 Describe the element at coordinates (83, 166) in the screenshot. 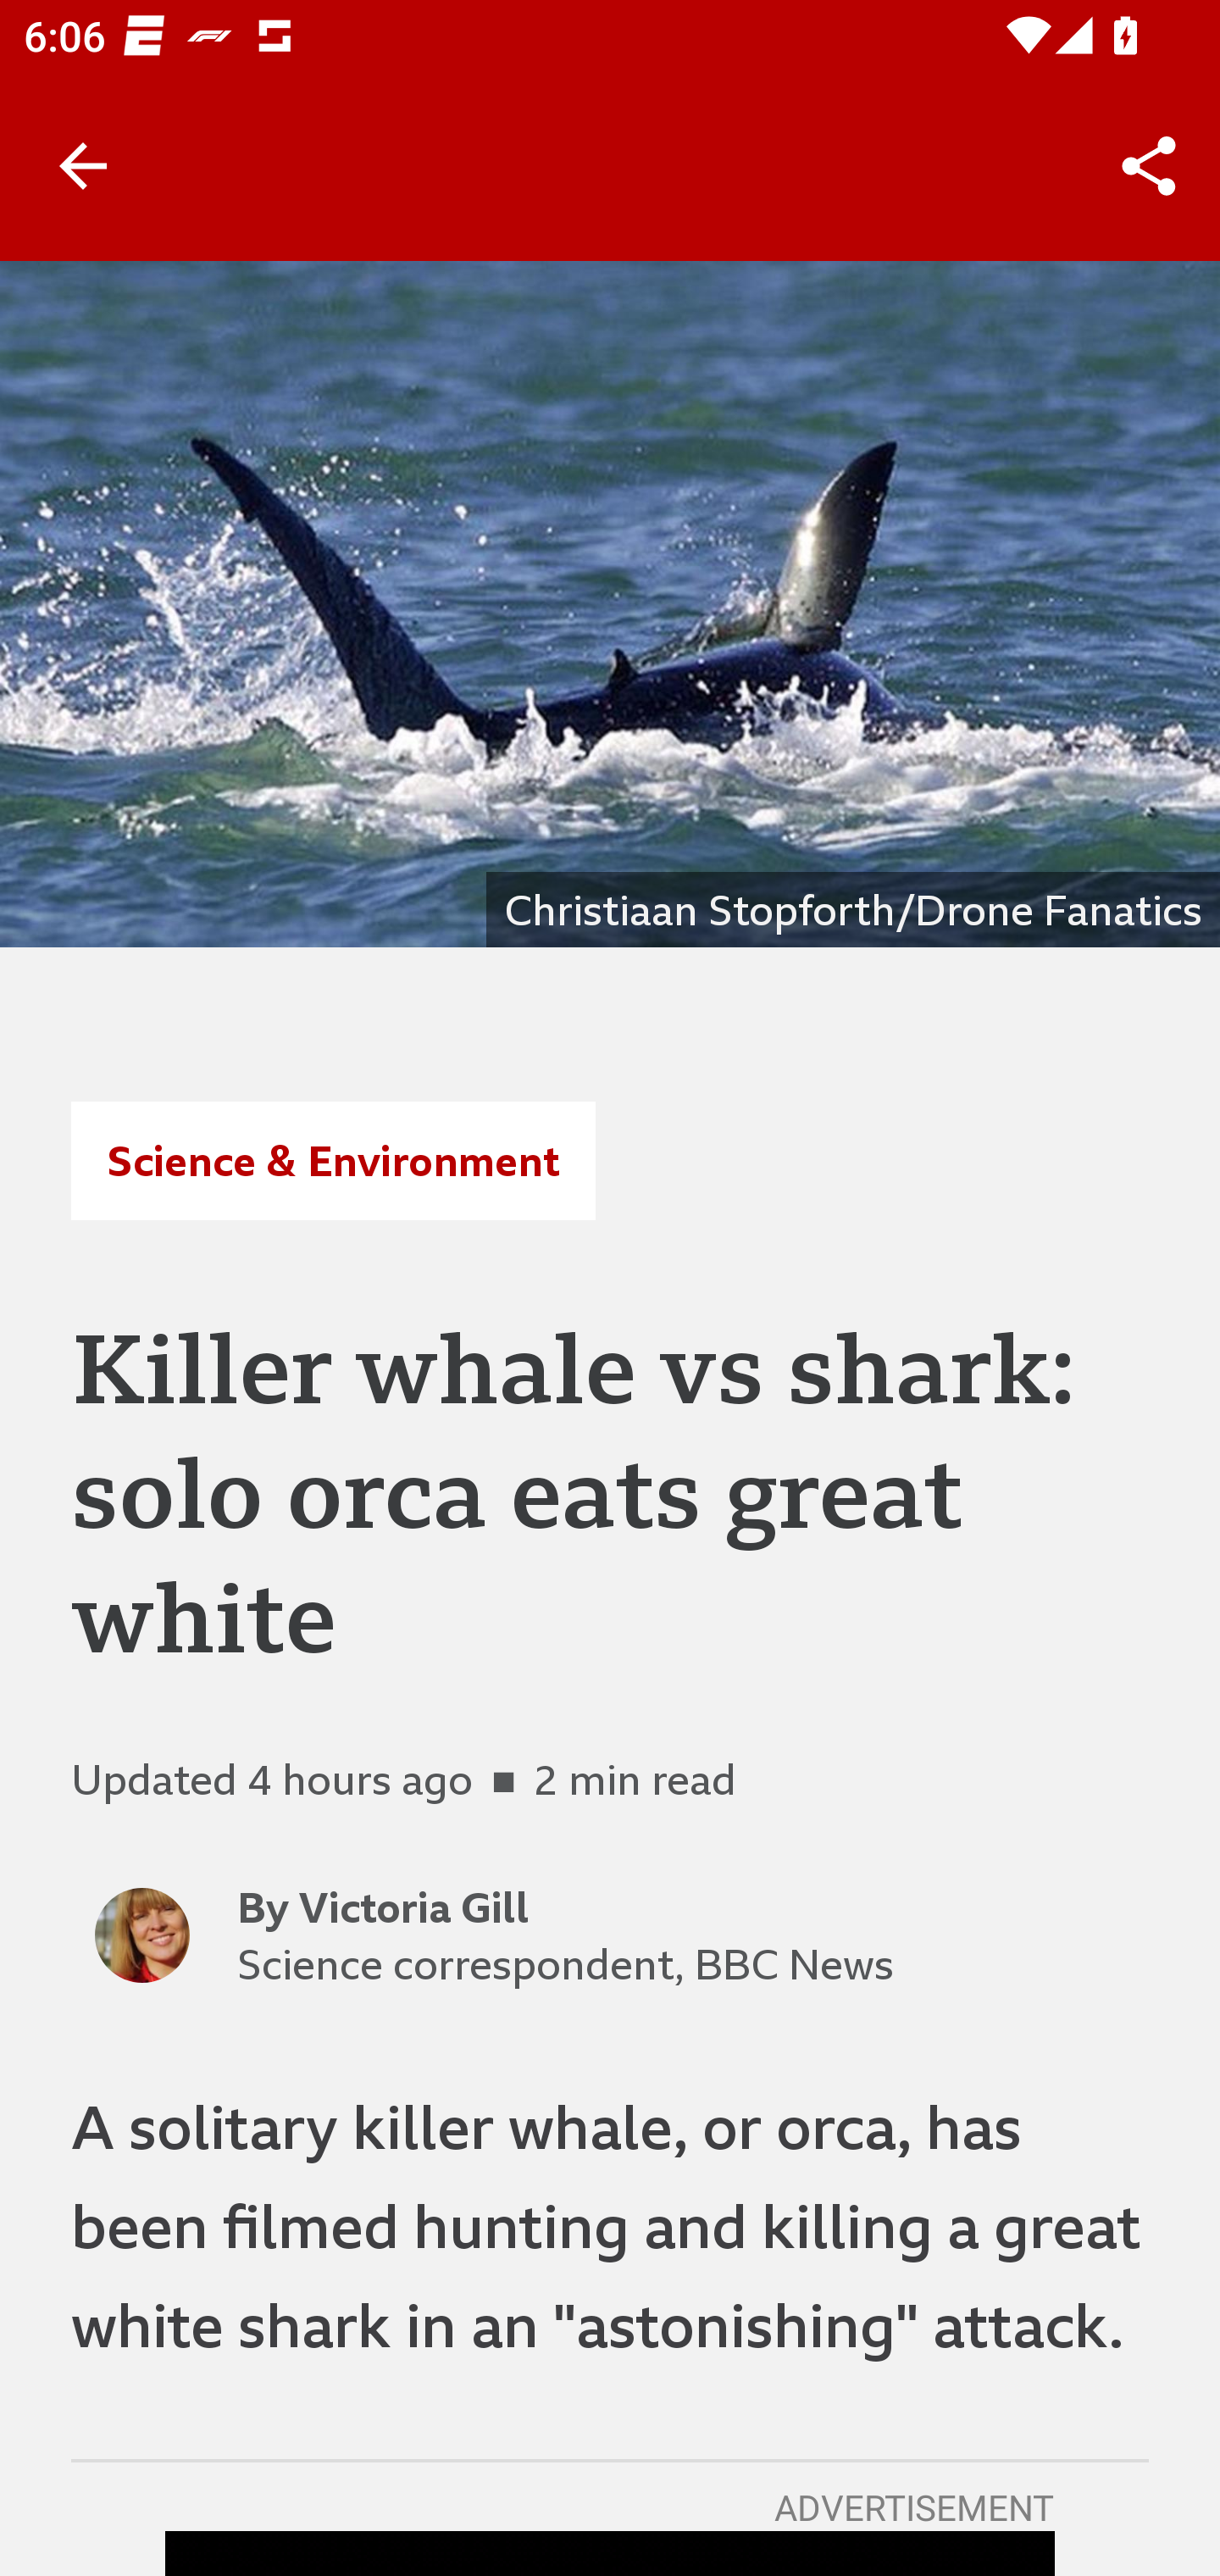

I see `Back` at that location.